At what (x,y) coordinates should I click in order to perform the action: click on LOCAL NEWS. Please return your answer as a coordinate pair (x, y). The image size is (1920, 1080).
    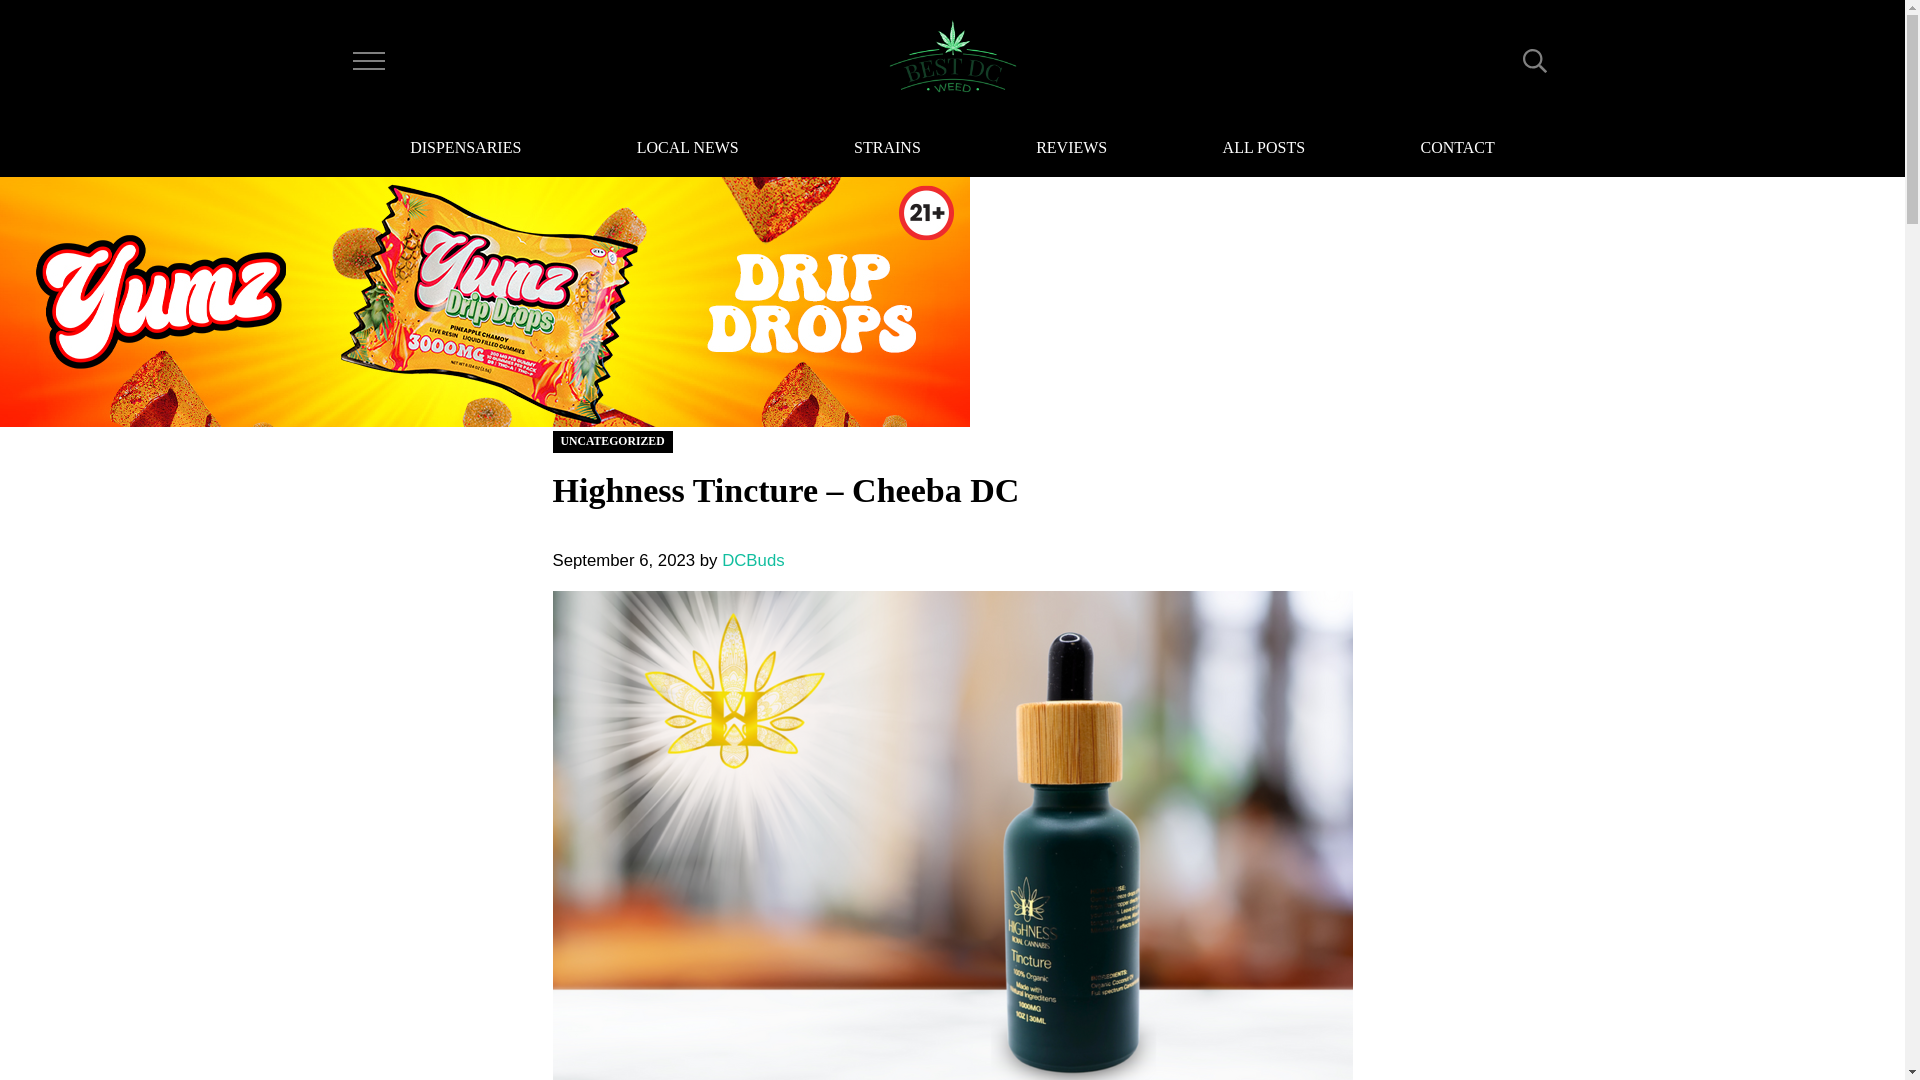
    Looking at the image, I should click on (687, 150).